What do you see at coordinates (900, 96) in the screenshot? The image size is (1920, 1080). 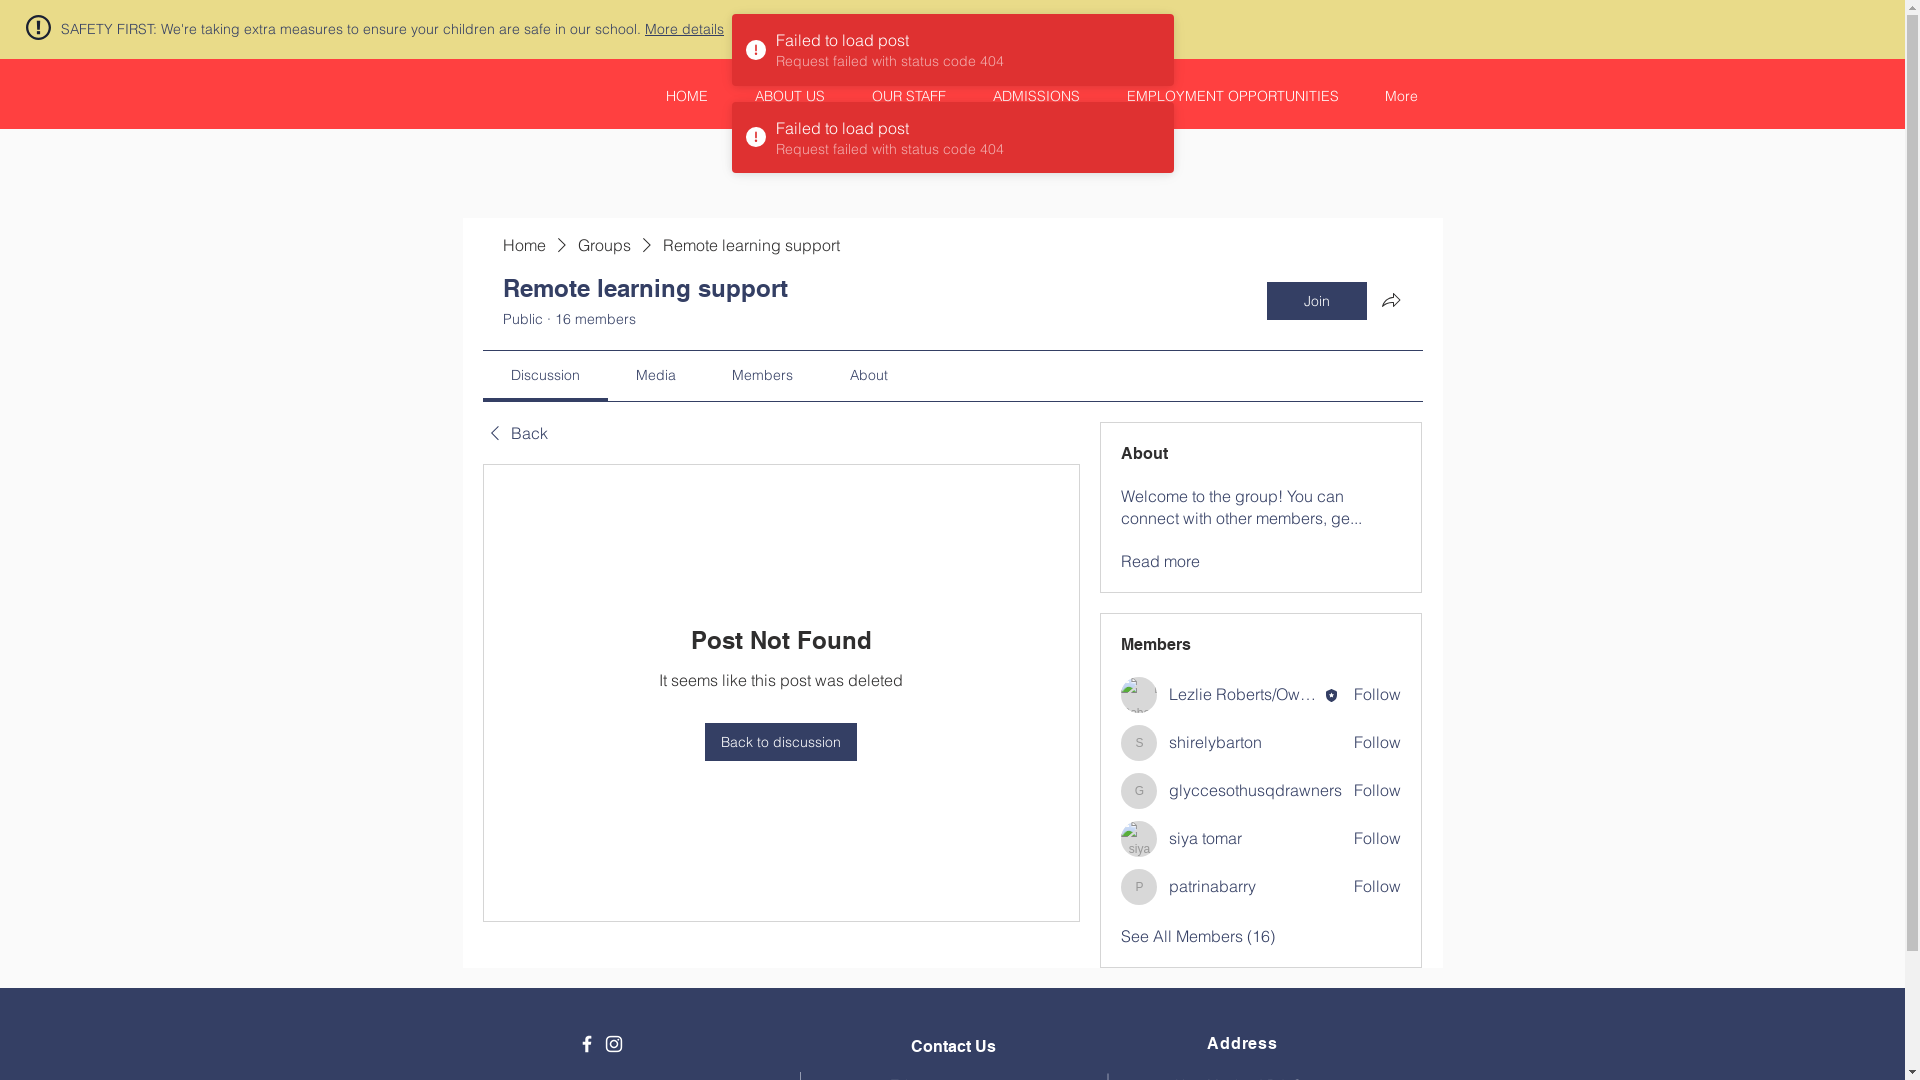 I see `OUR STAFF` at bounding box center [900, 96].